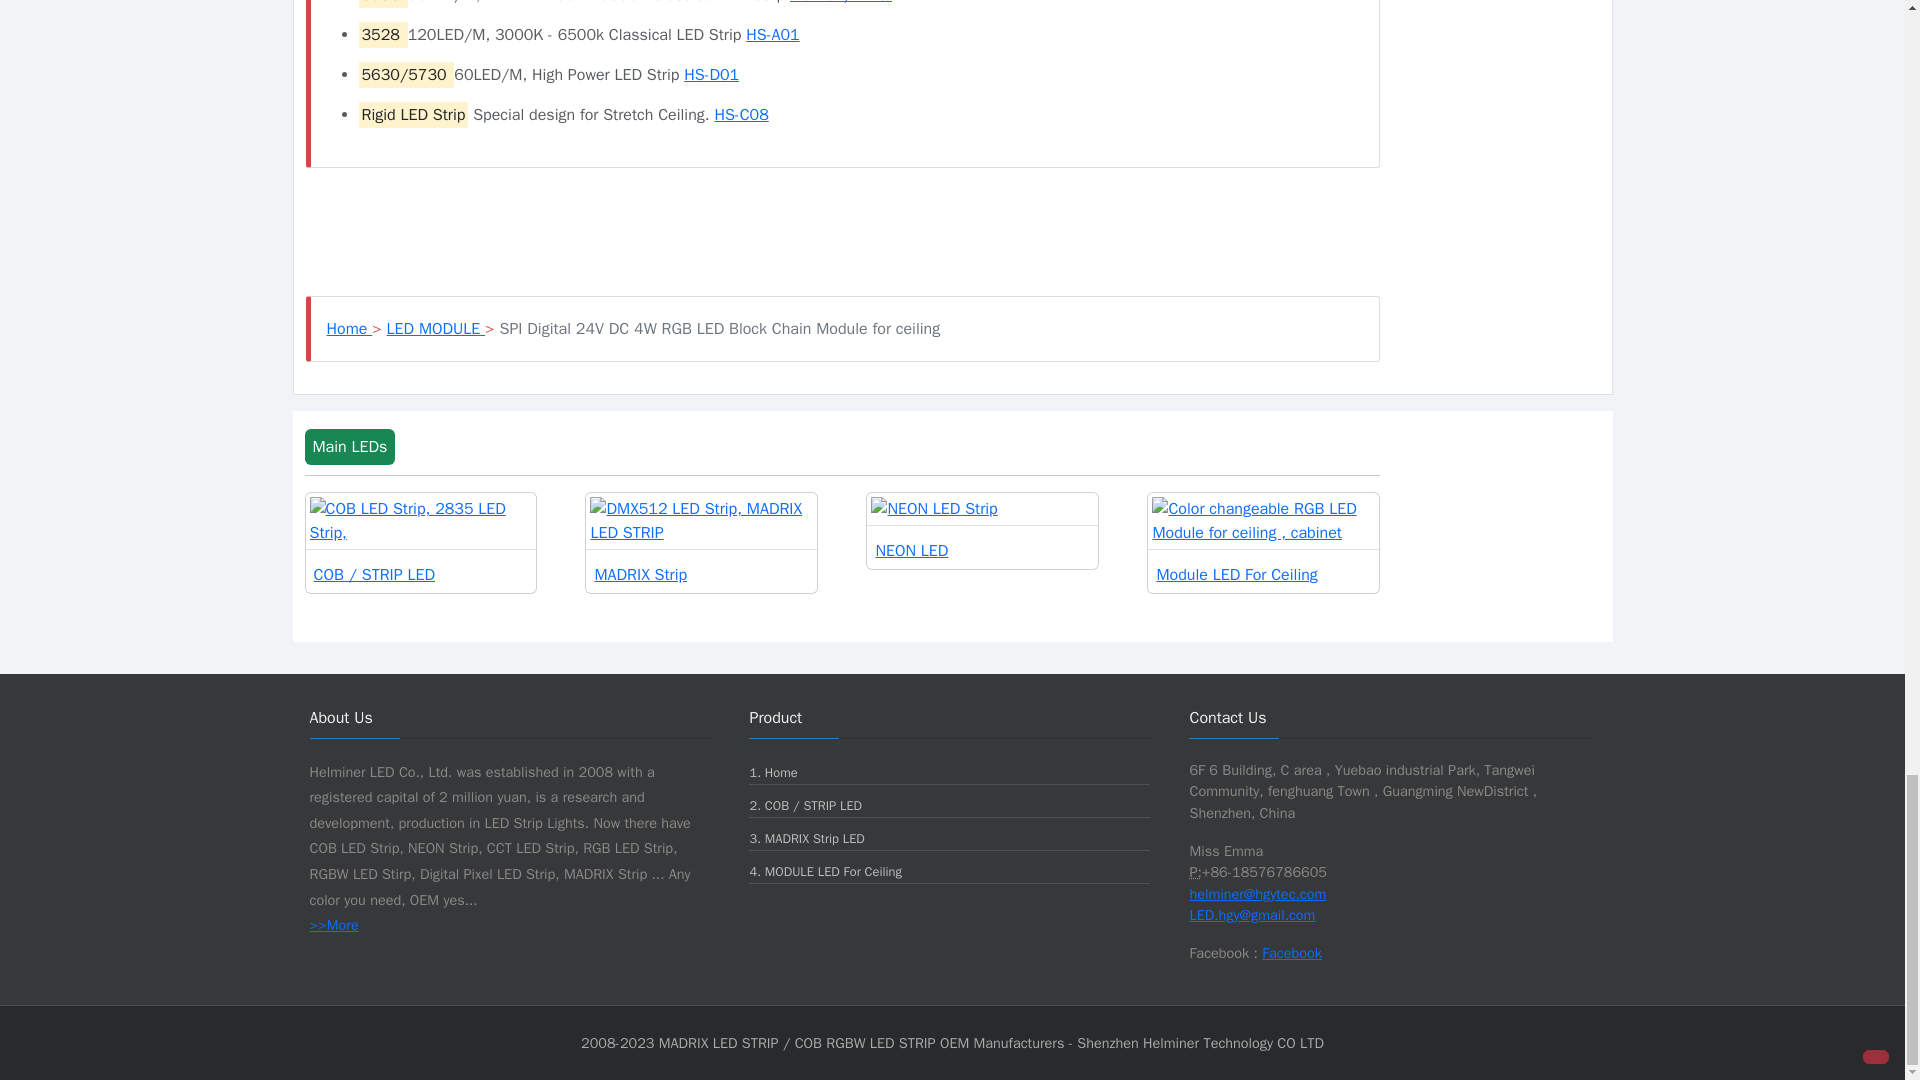 The height and width of the screenshot is (1080, 1920). Describe the element at coordinates (701, 542) in the screenshot. I see `MADRIX Strip` at that location.